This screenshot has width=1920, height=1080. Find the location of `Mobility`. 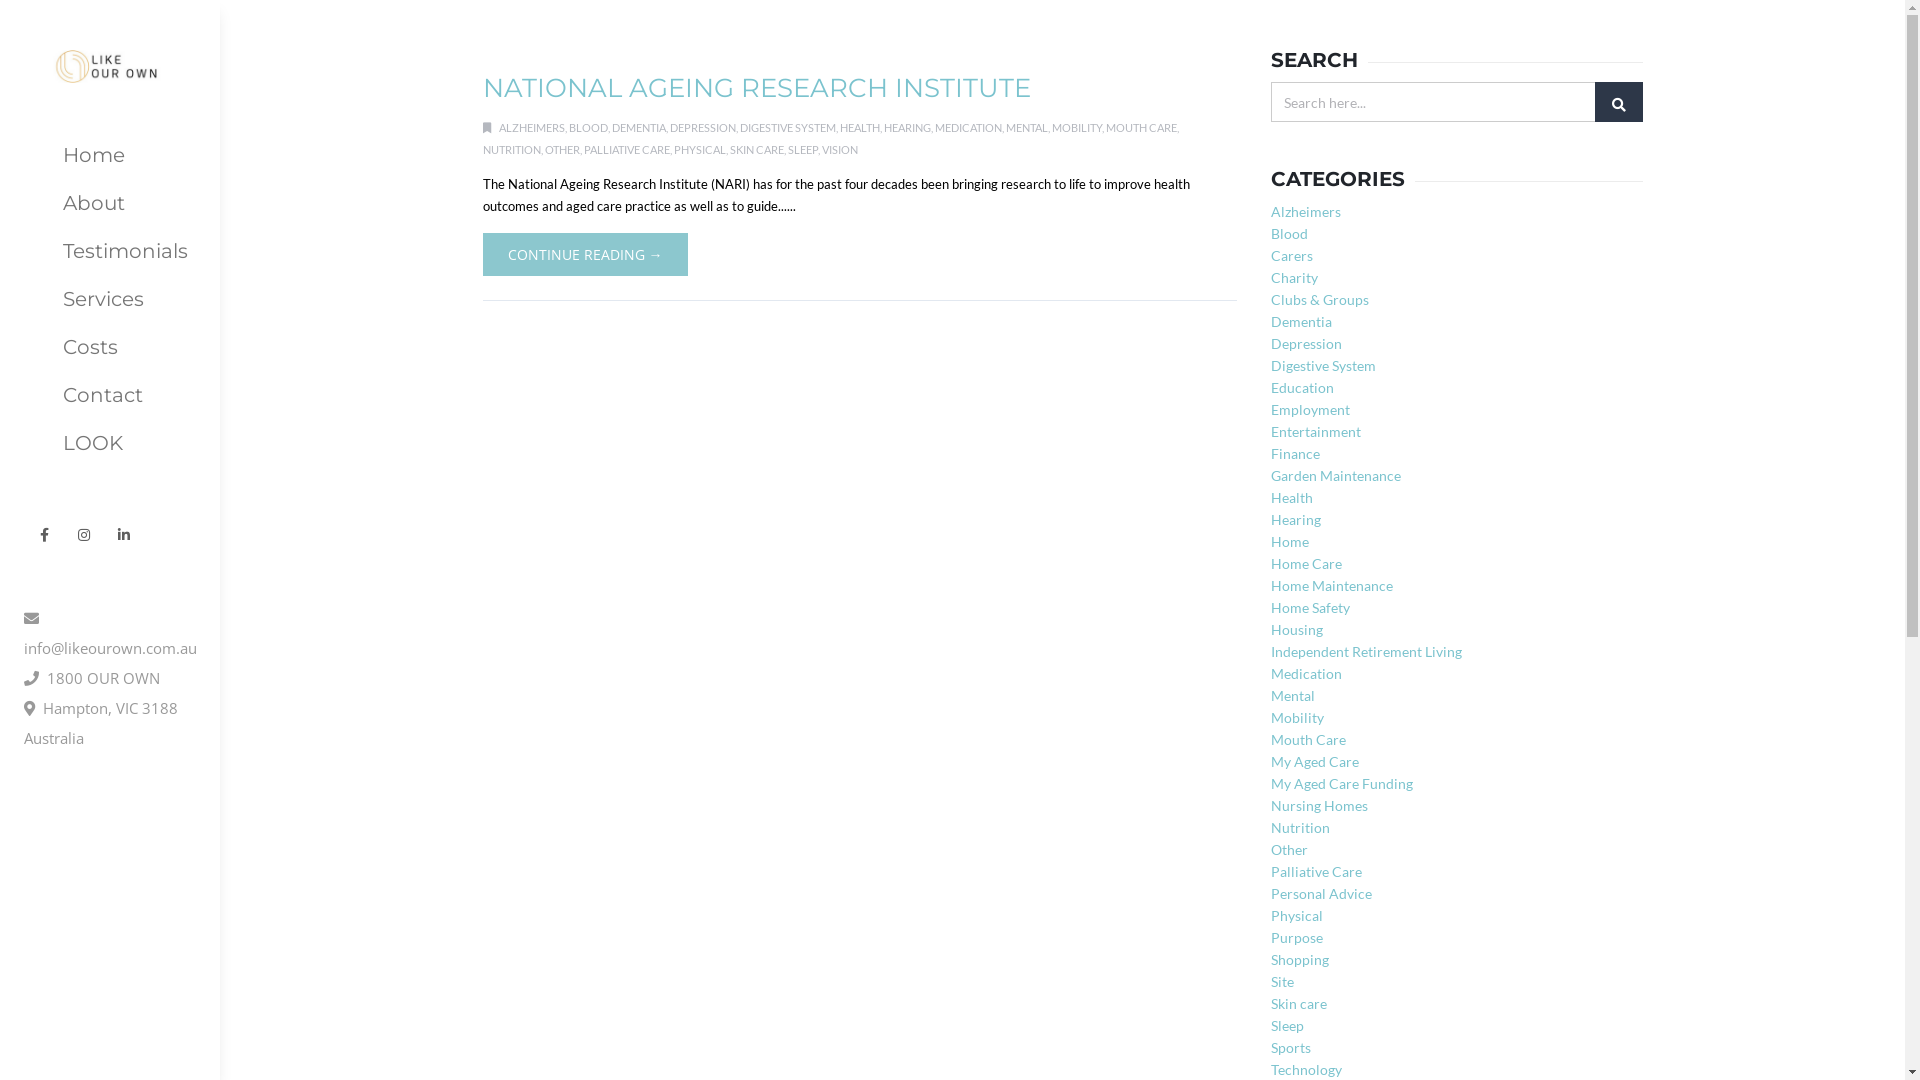

Mobility is located at coordinates (1298, 718).